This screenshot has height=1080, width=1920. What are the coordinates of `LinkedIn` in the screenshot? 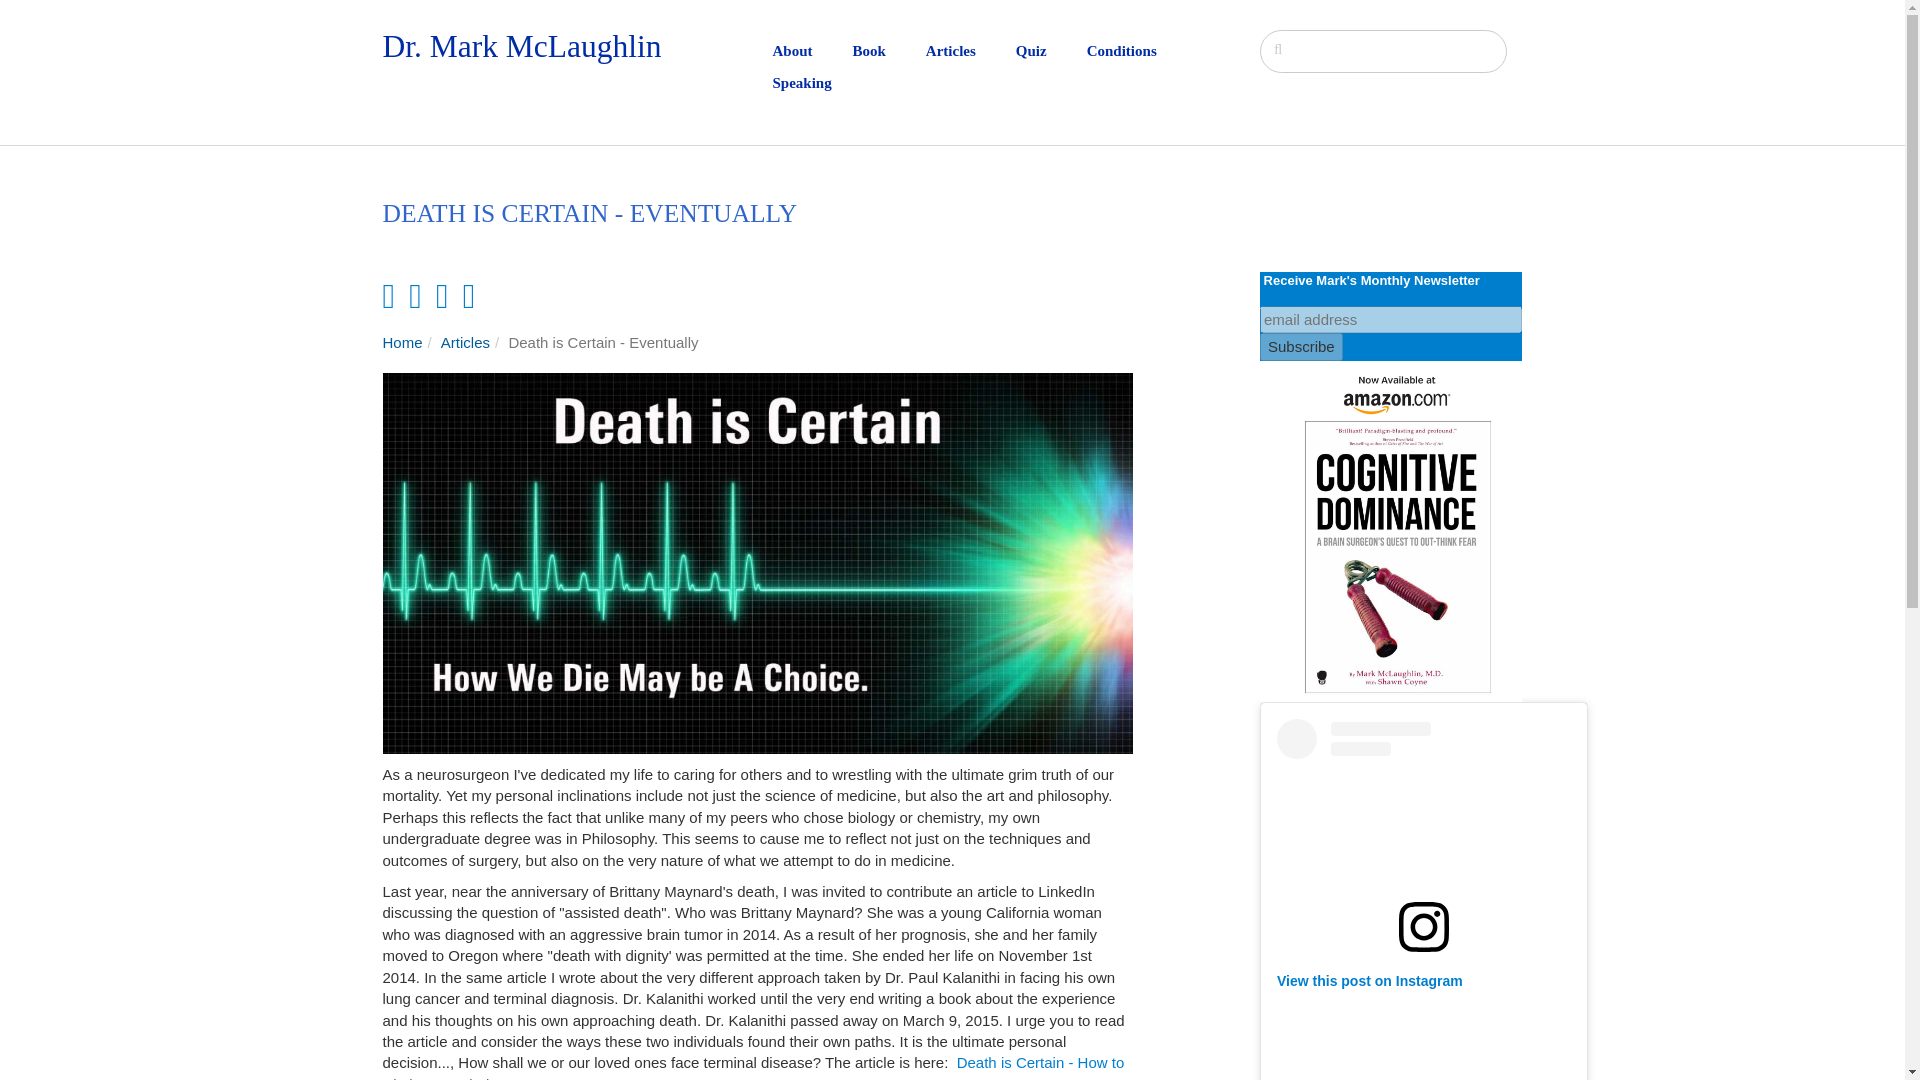 It's located at (415, 296).